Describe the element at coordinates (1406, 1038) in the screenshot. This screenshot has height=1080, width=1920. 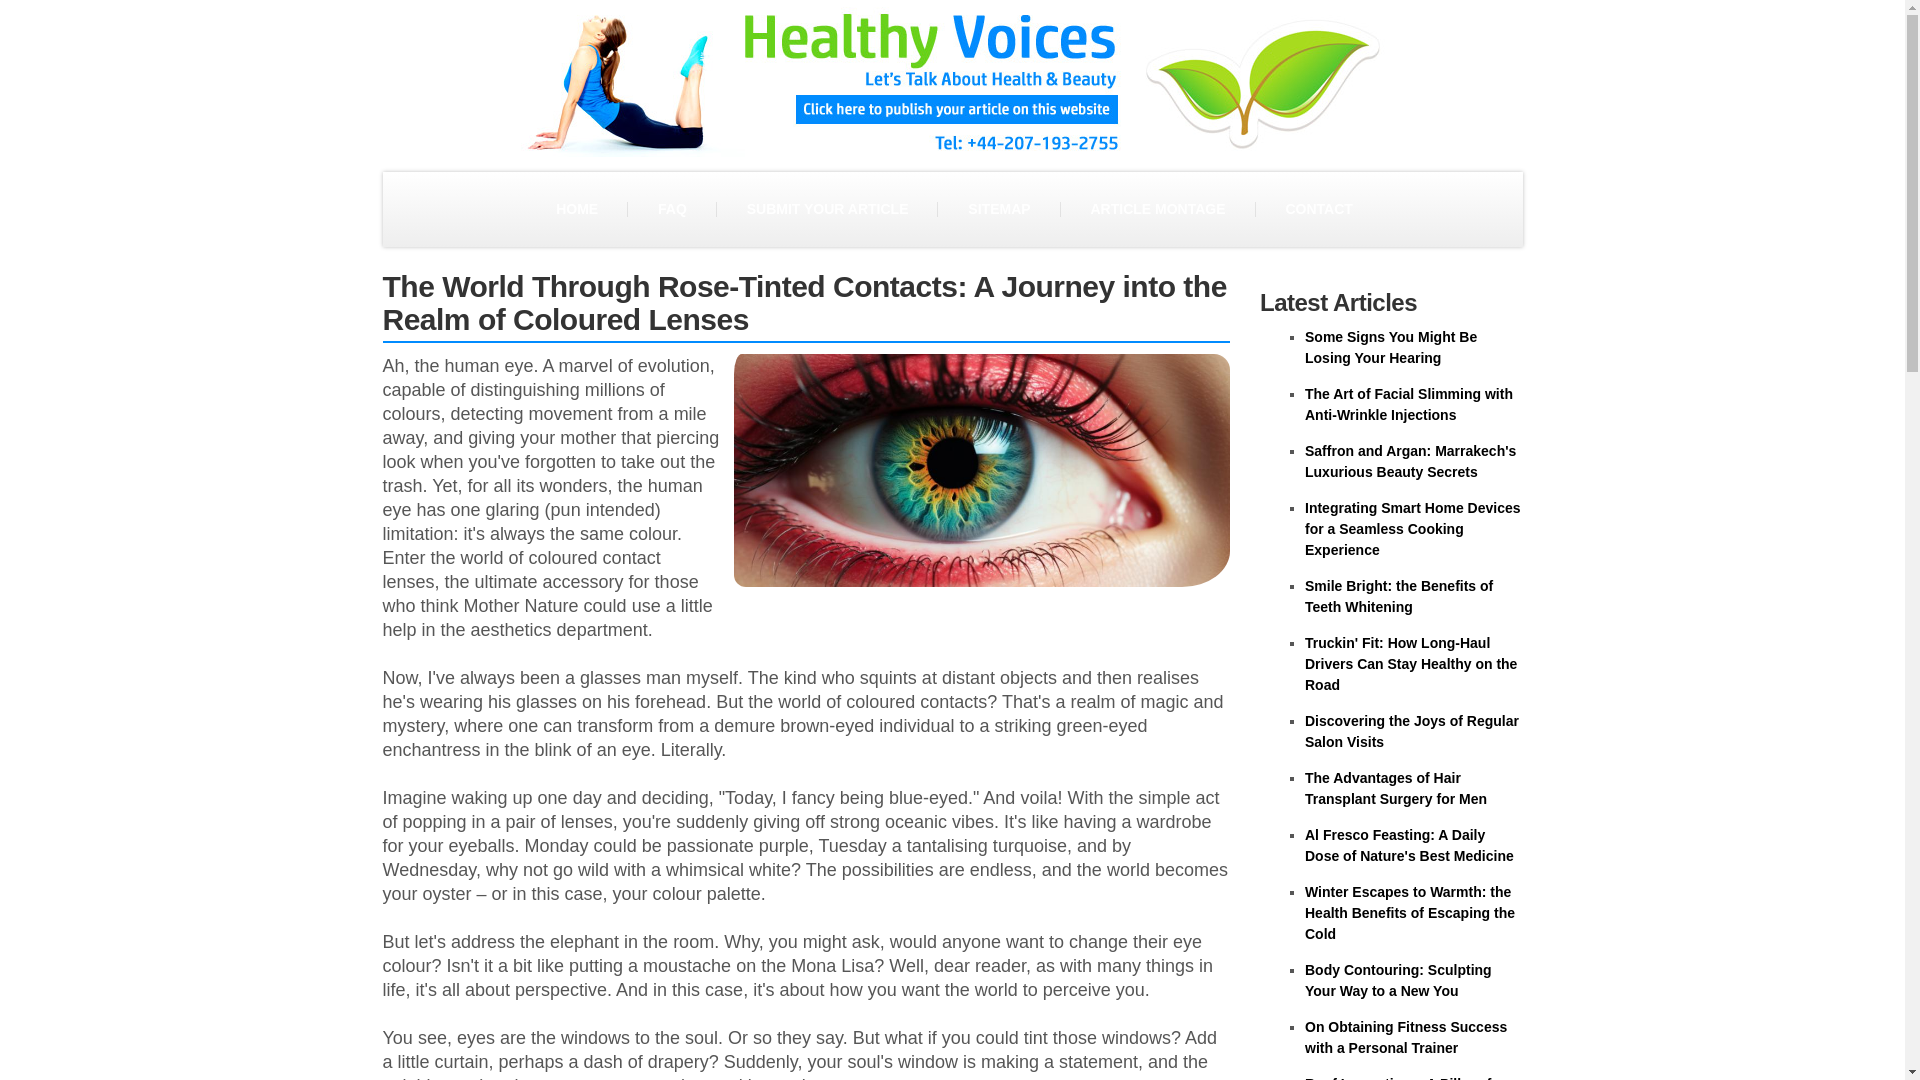
I see `On Obtaining Fitness Success with a Personal Trainer` at that location.